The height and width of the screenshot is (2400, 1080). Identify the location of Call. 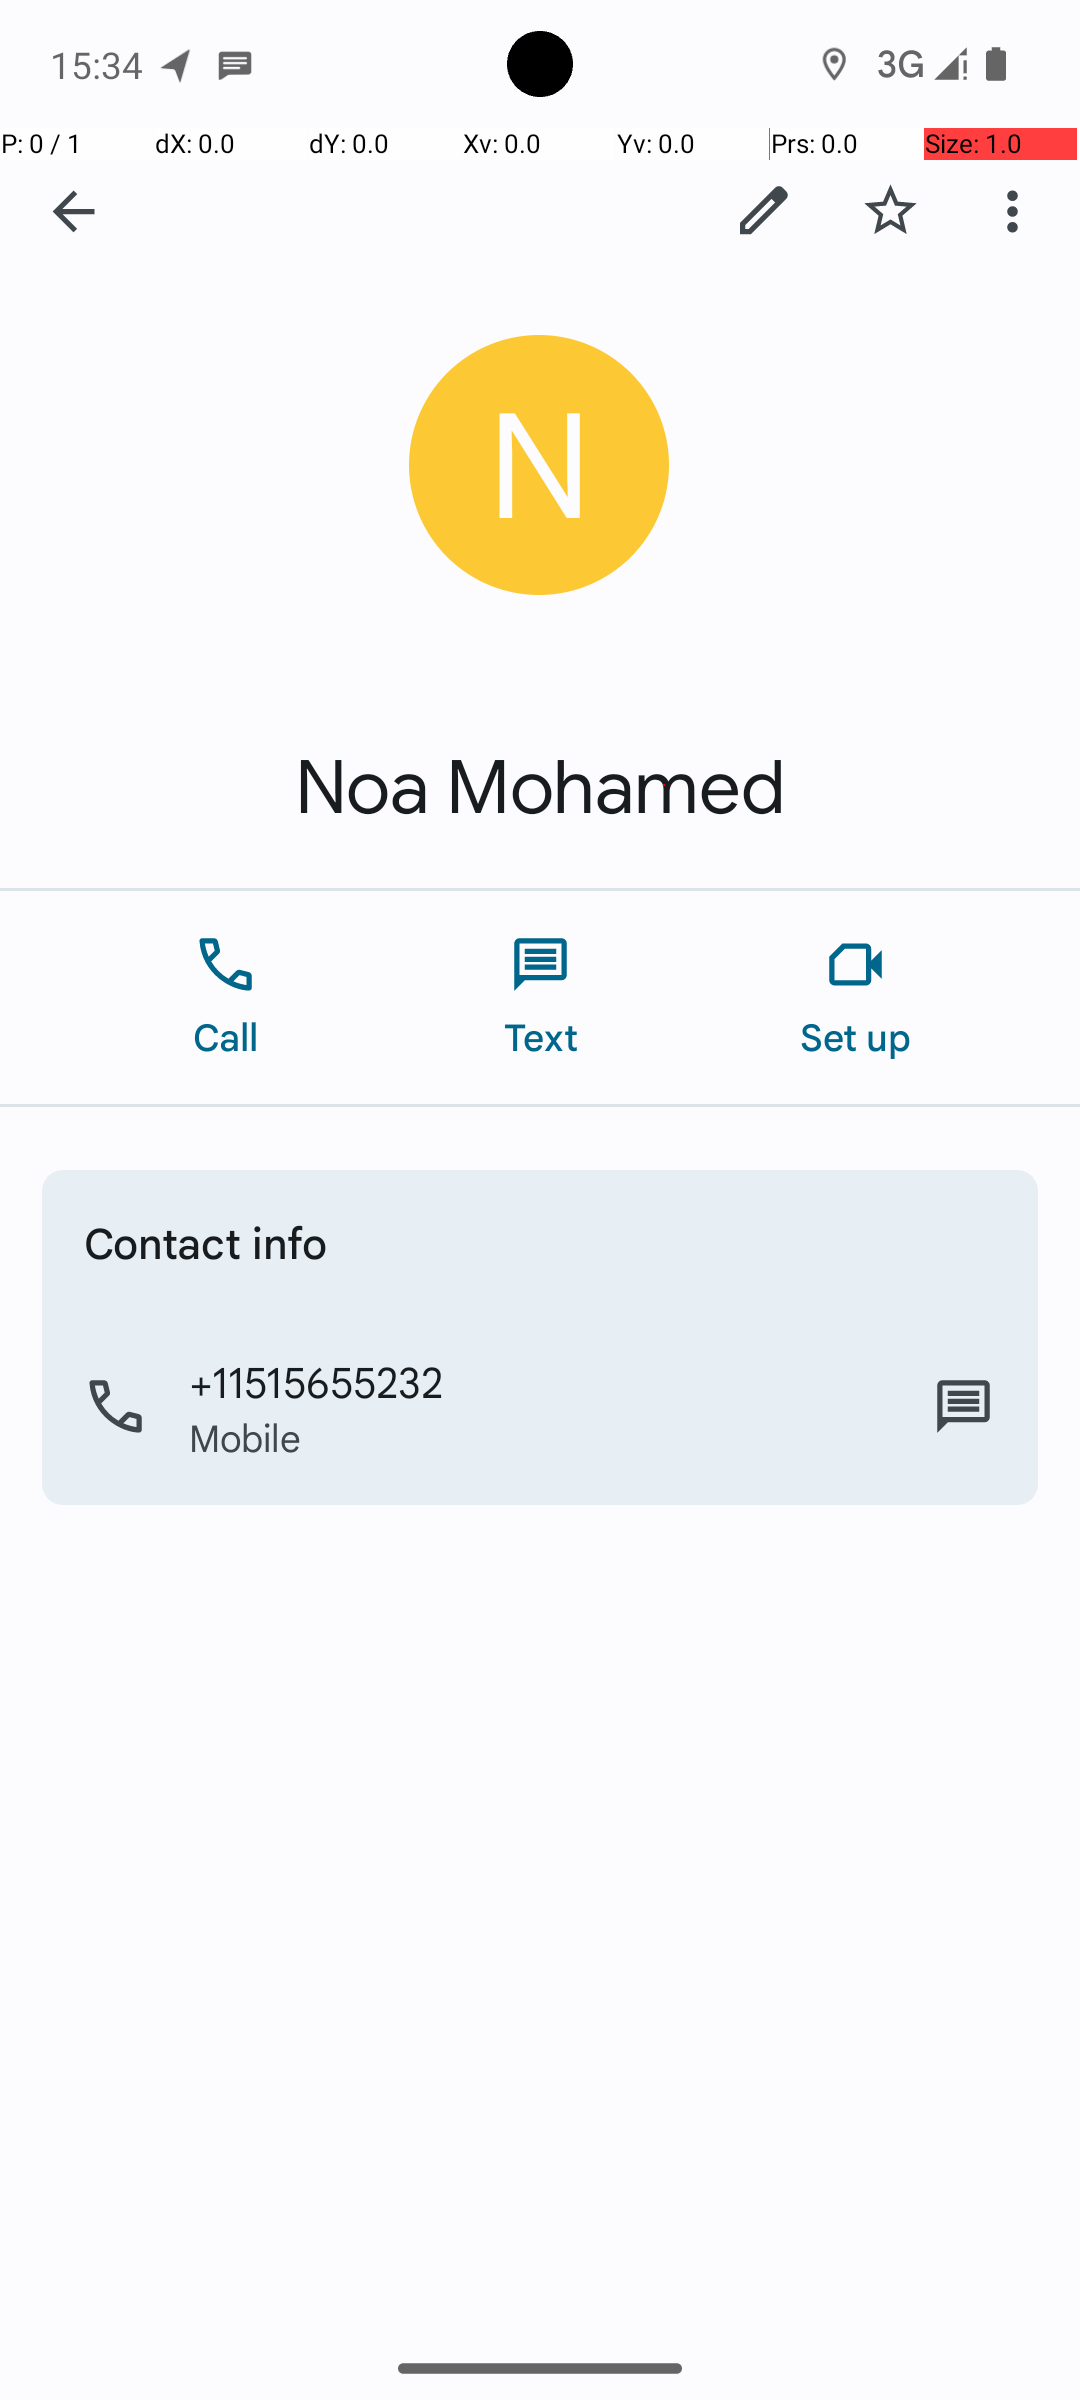
(226, 998).